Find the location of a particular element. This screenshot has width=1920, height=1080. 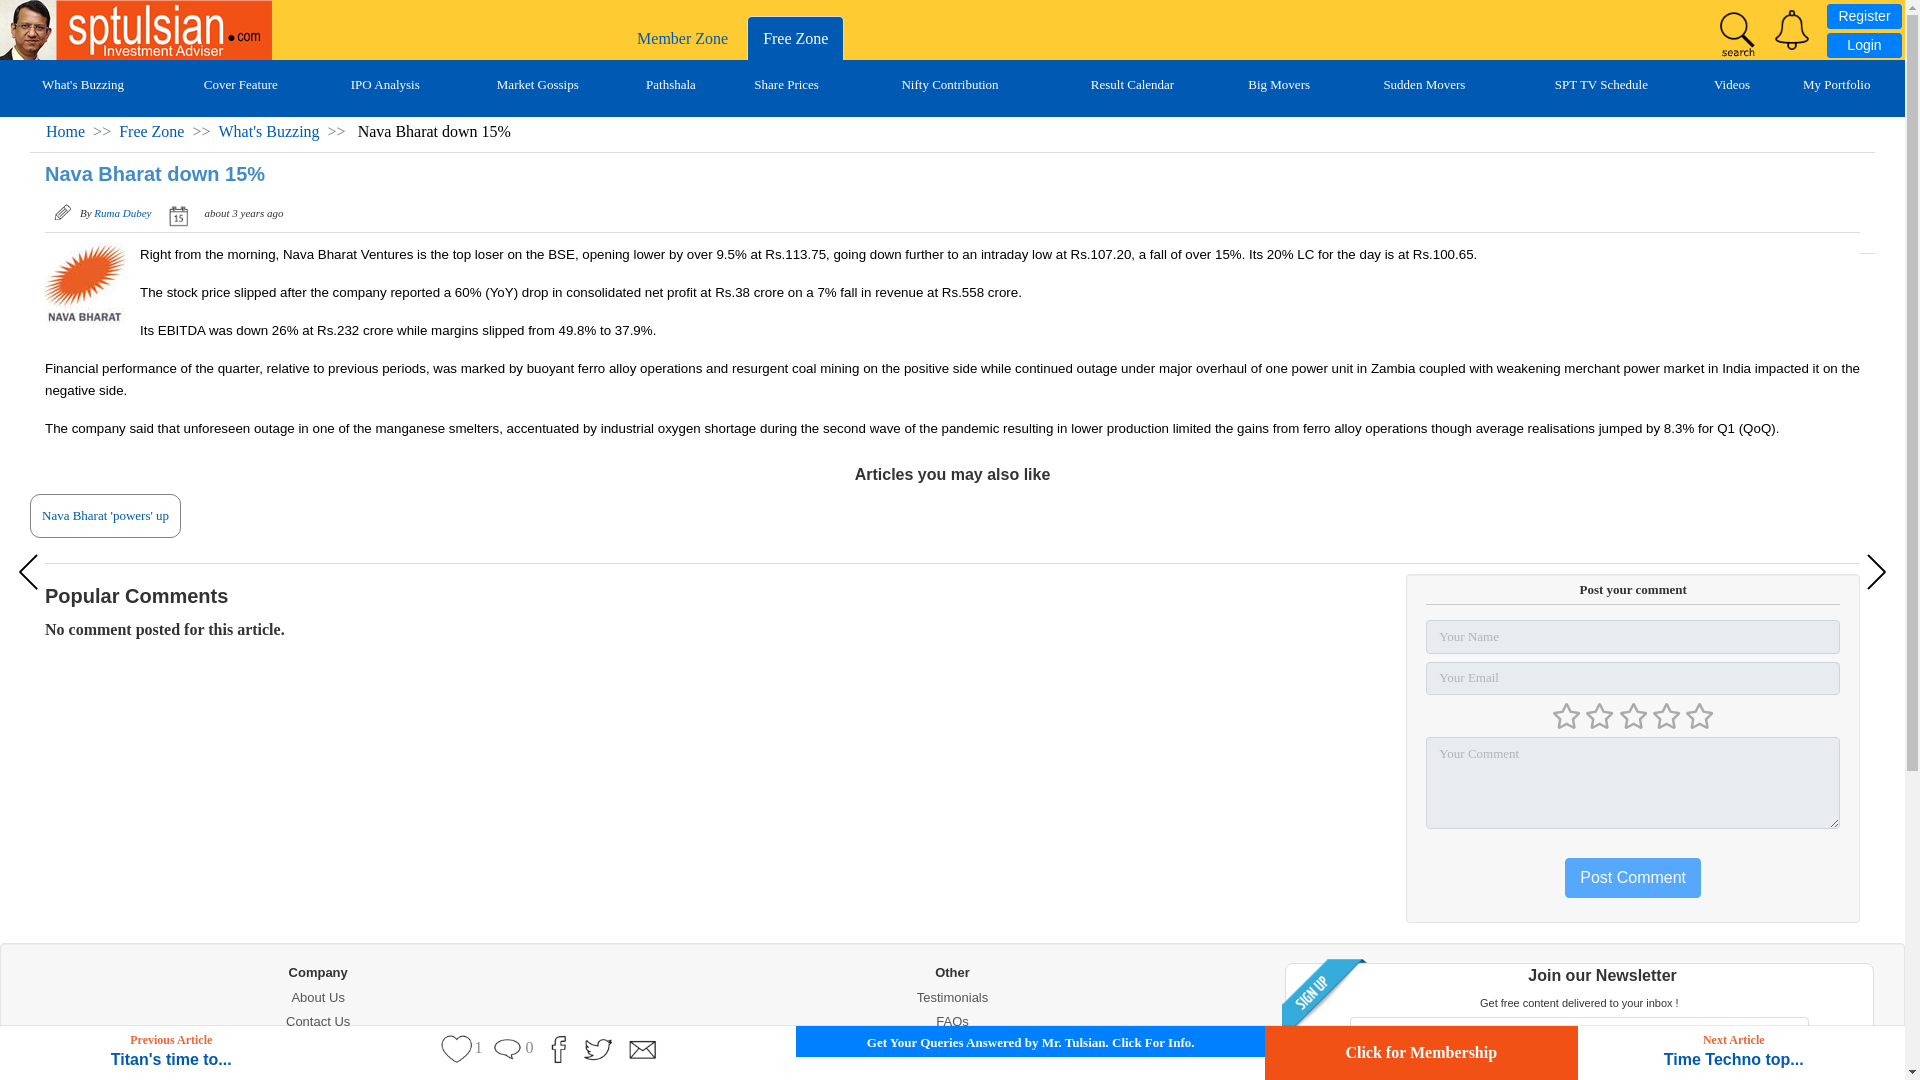

Login is located at coordinates (1864, 46).